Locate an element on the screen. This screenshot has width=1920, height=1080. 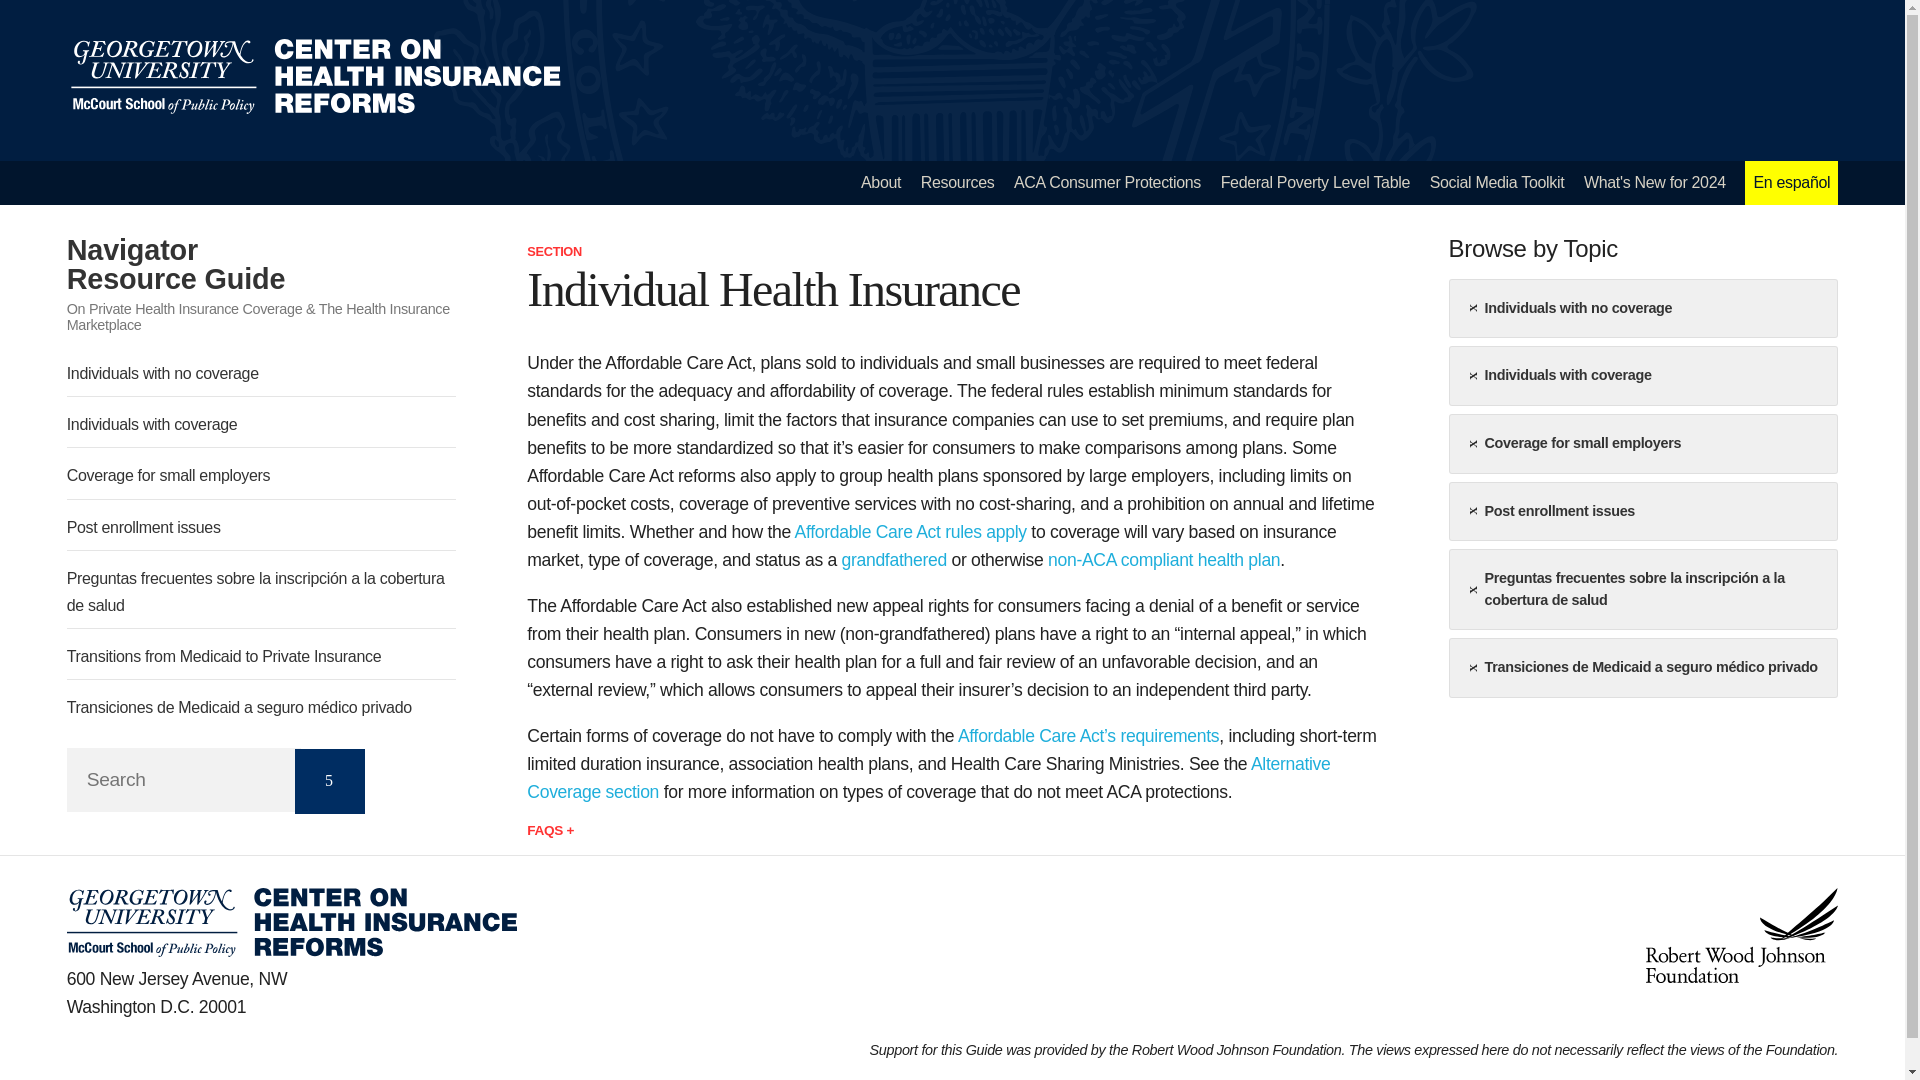
Federal Poverty Level Table is located at coordinates (1315, 182).